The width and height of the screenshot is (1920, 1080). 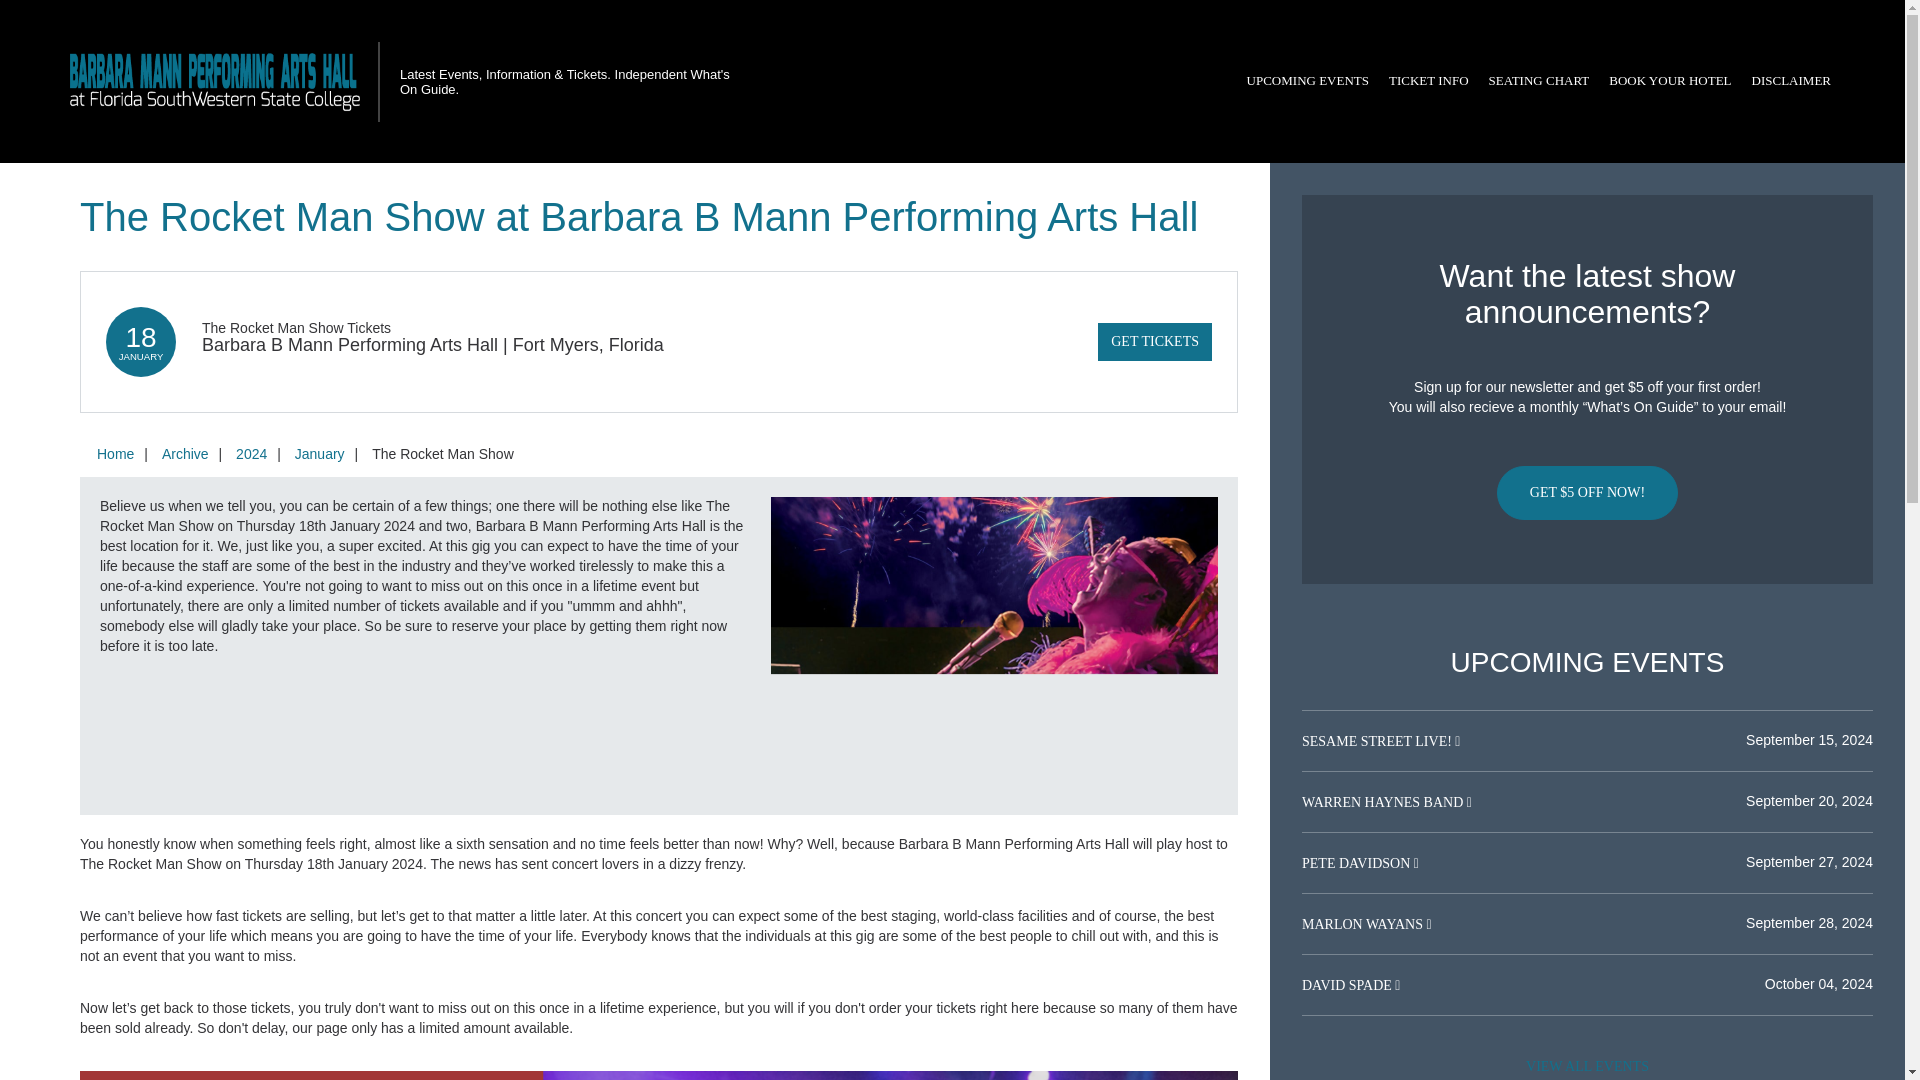 I want to click on SEATING CHART, so click(x=1538, y=81).